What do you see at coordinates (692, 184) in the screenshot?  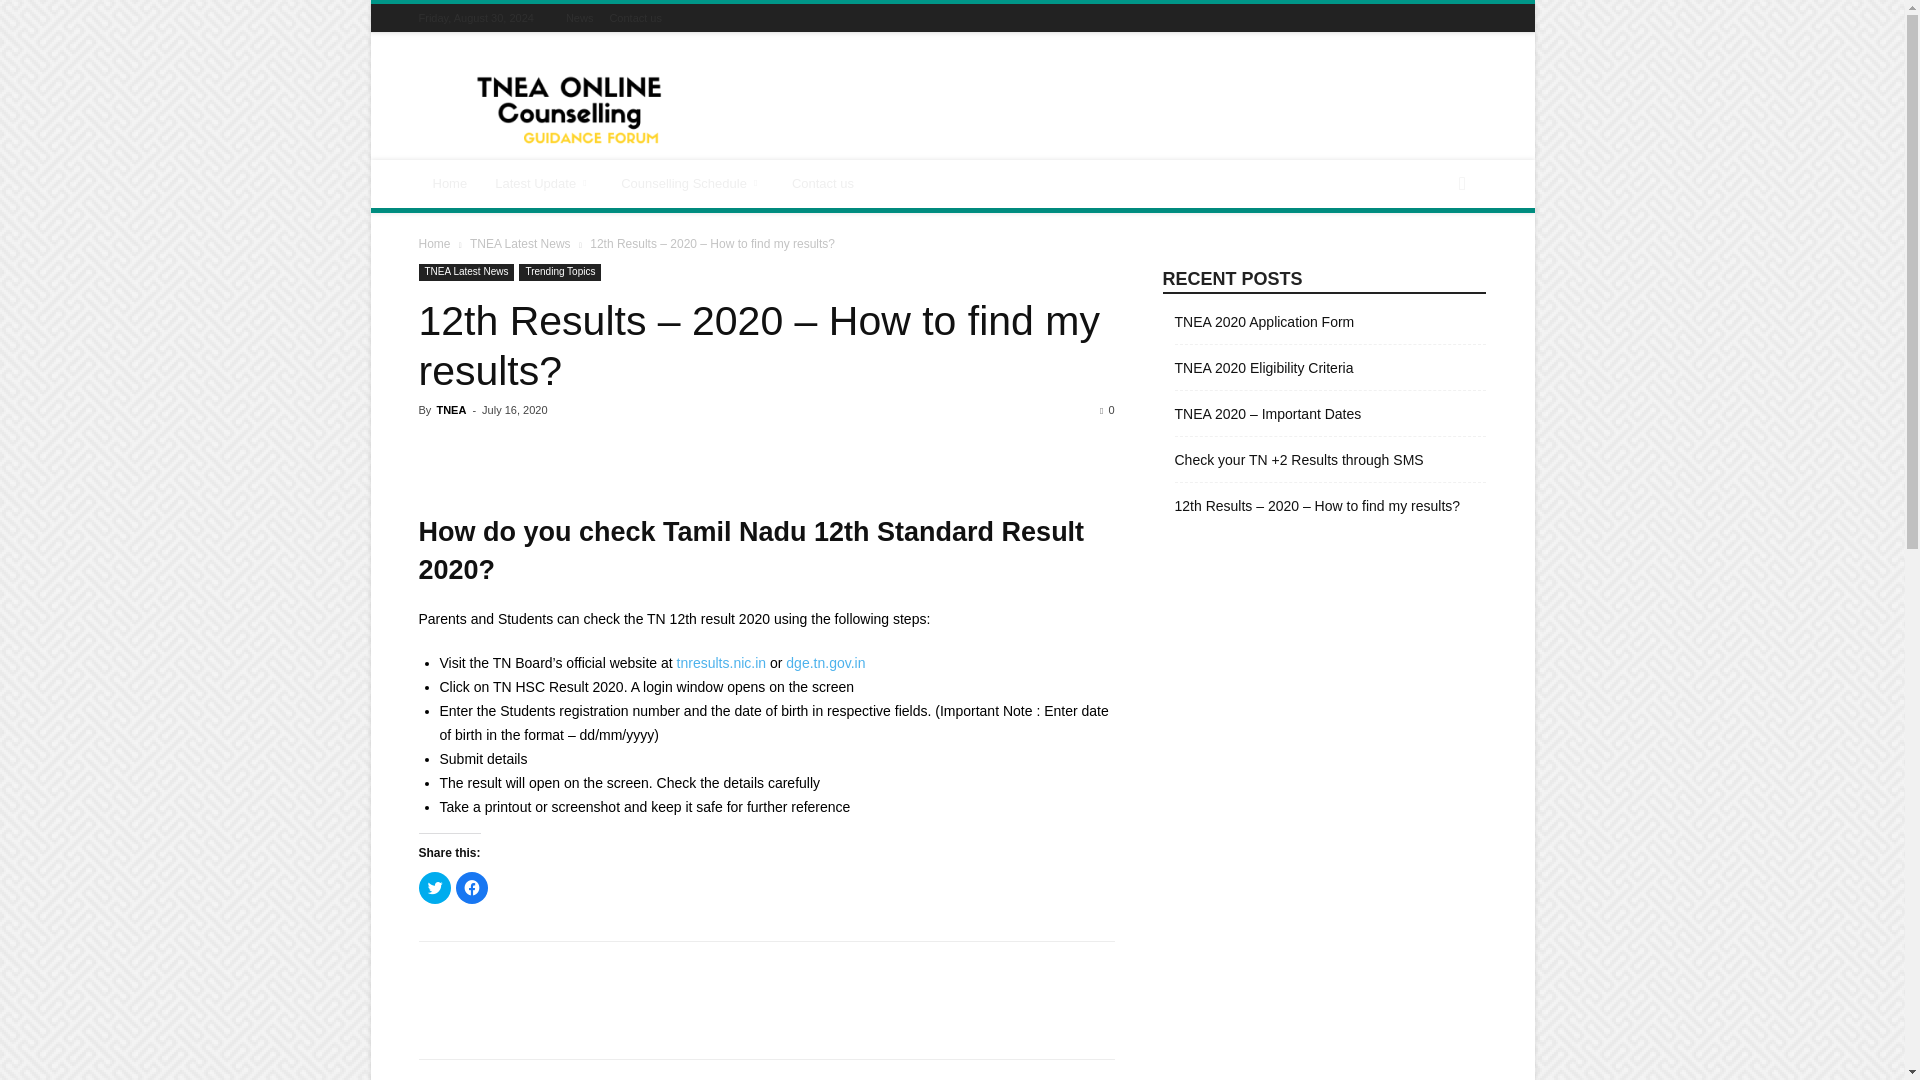 I see `Counselling Schedule` at bounding box center [692, 184].